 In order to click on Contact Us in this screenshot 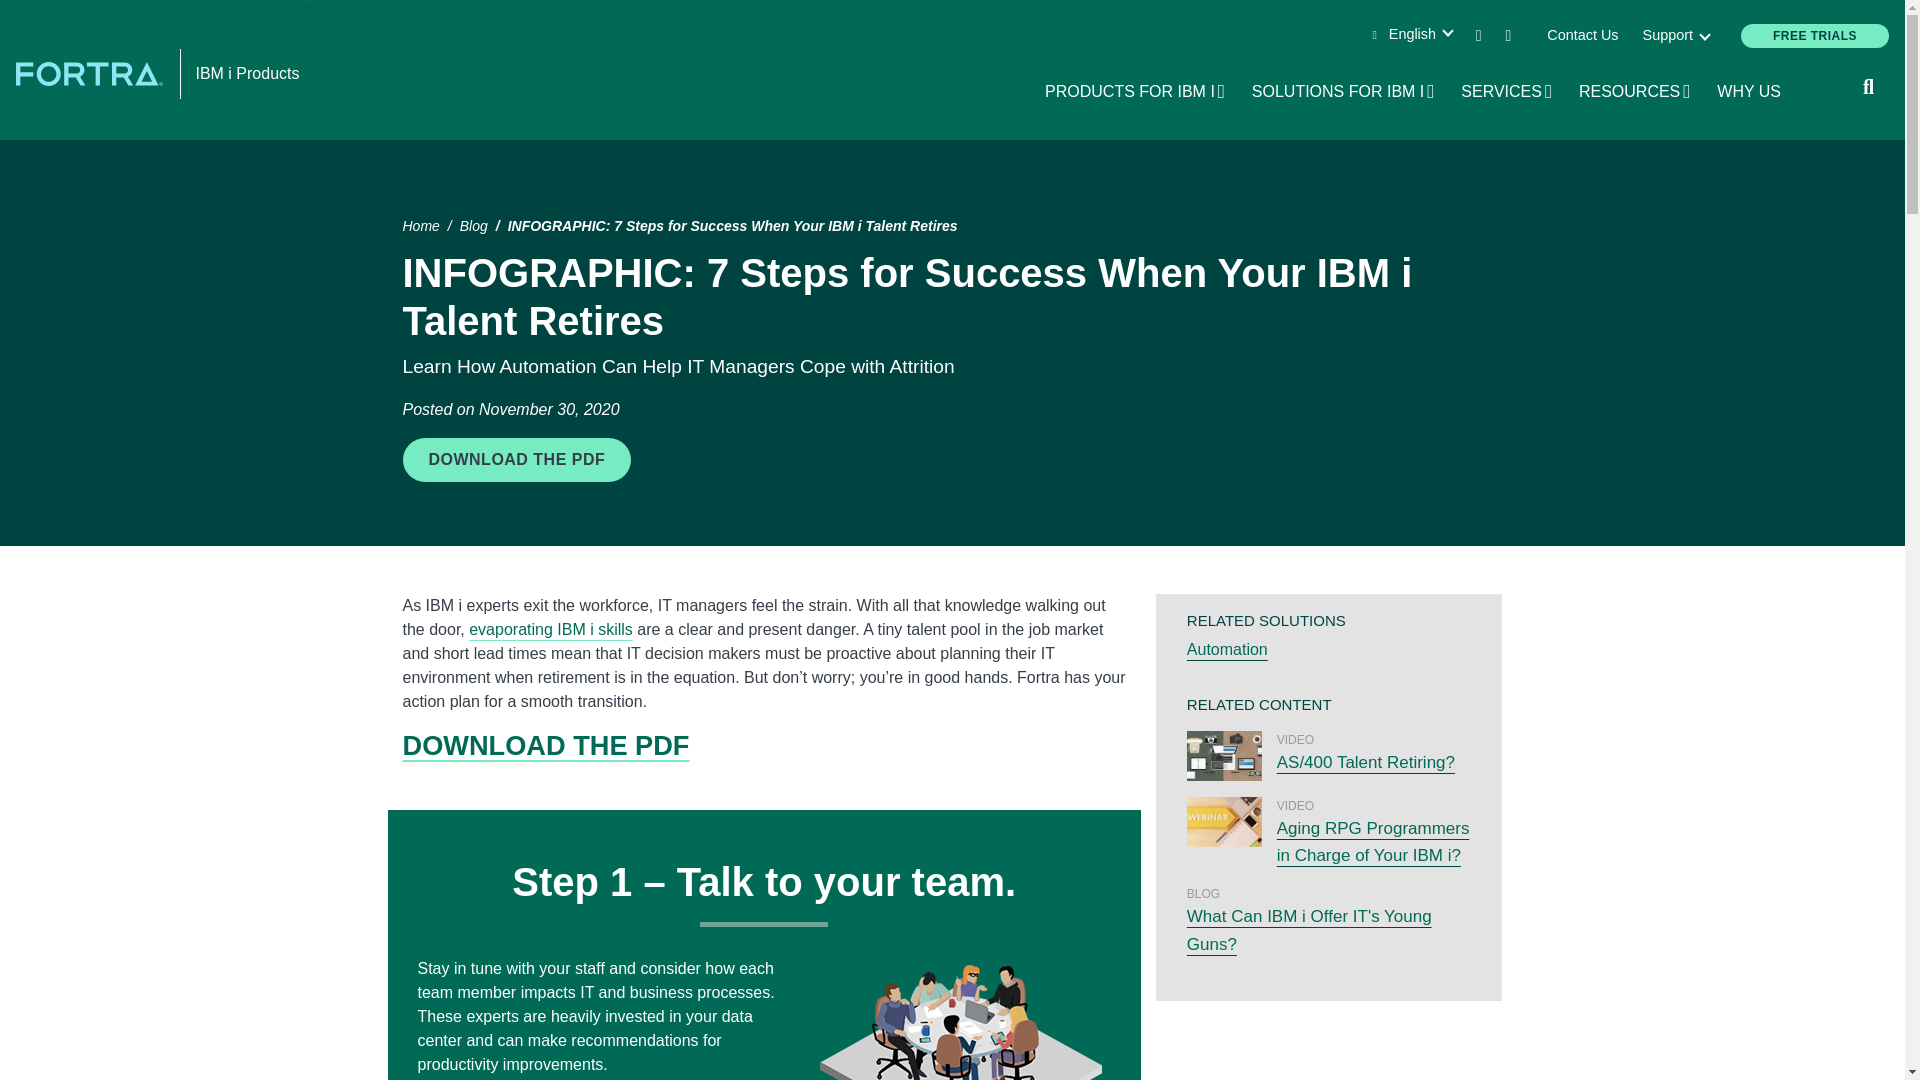, I will do `click(1673, 36)`.